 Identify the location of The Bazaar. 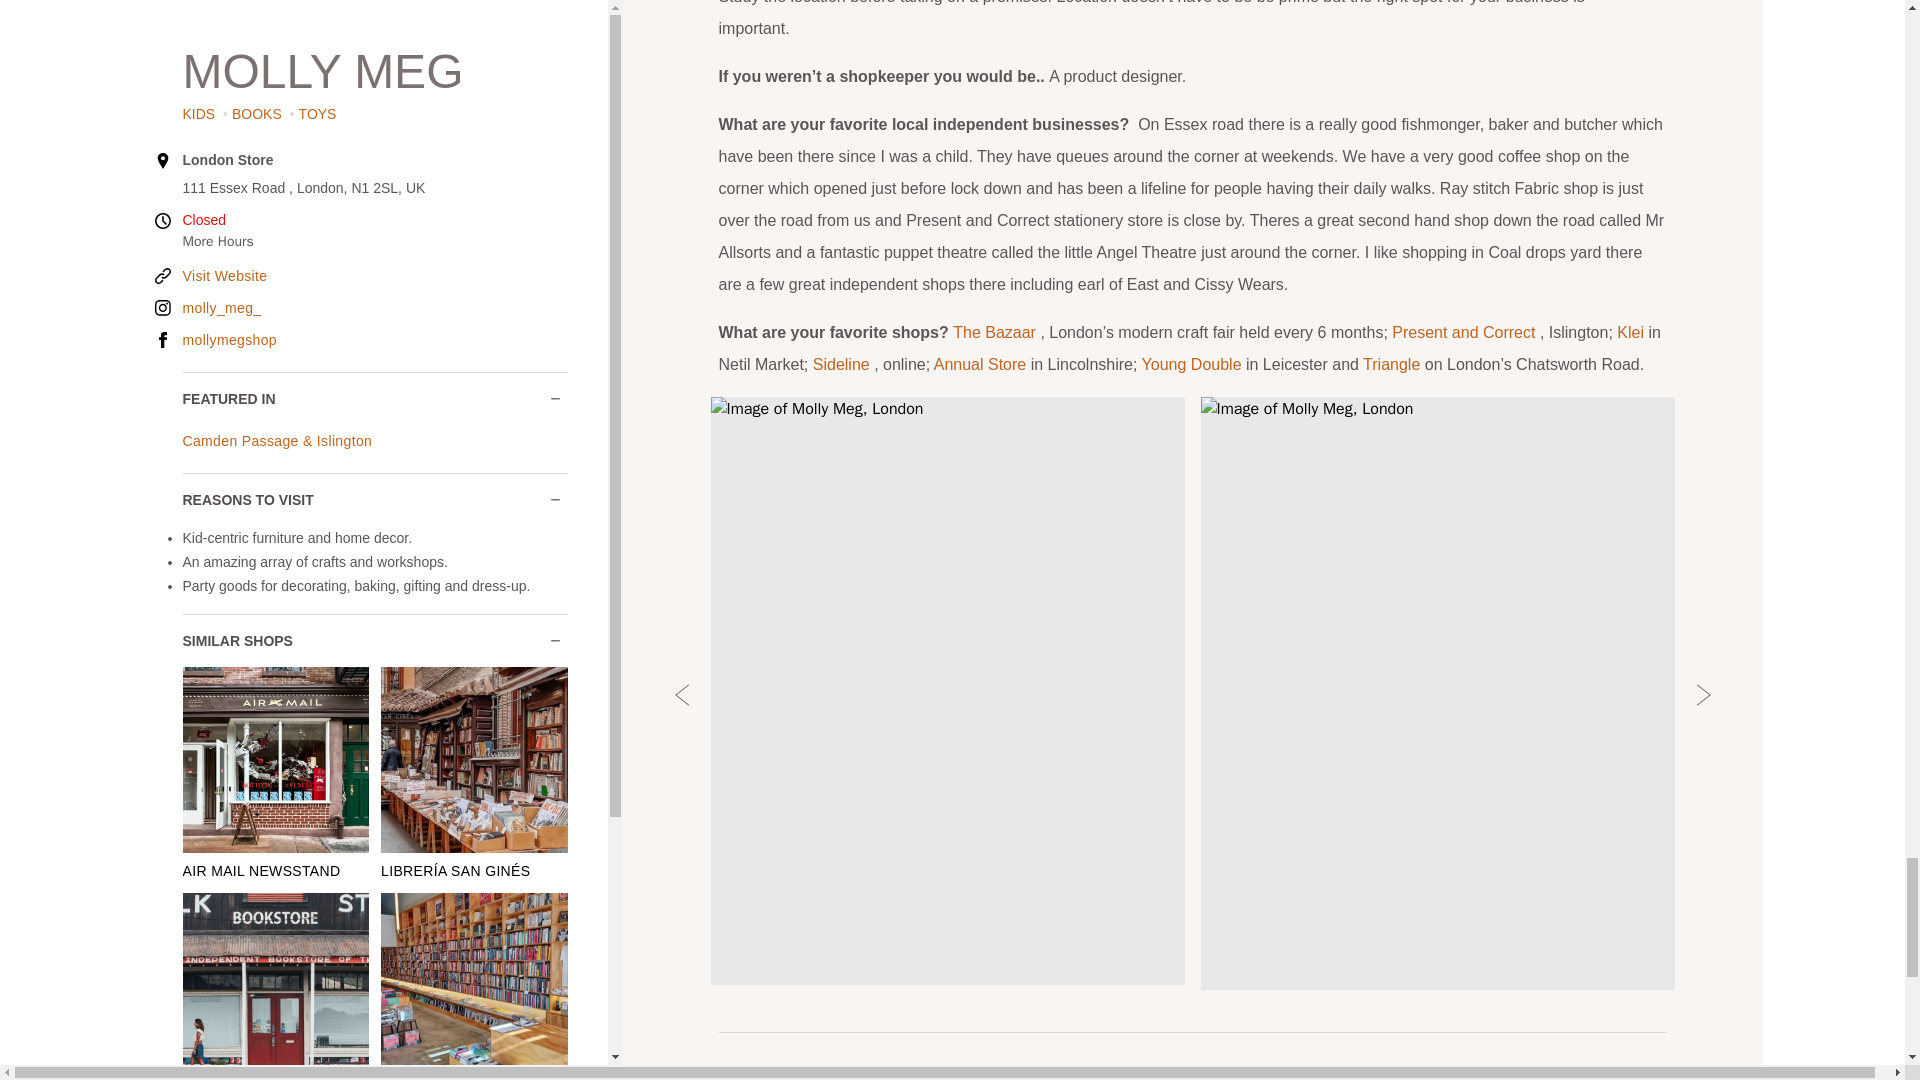
(996, 332).